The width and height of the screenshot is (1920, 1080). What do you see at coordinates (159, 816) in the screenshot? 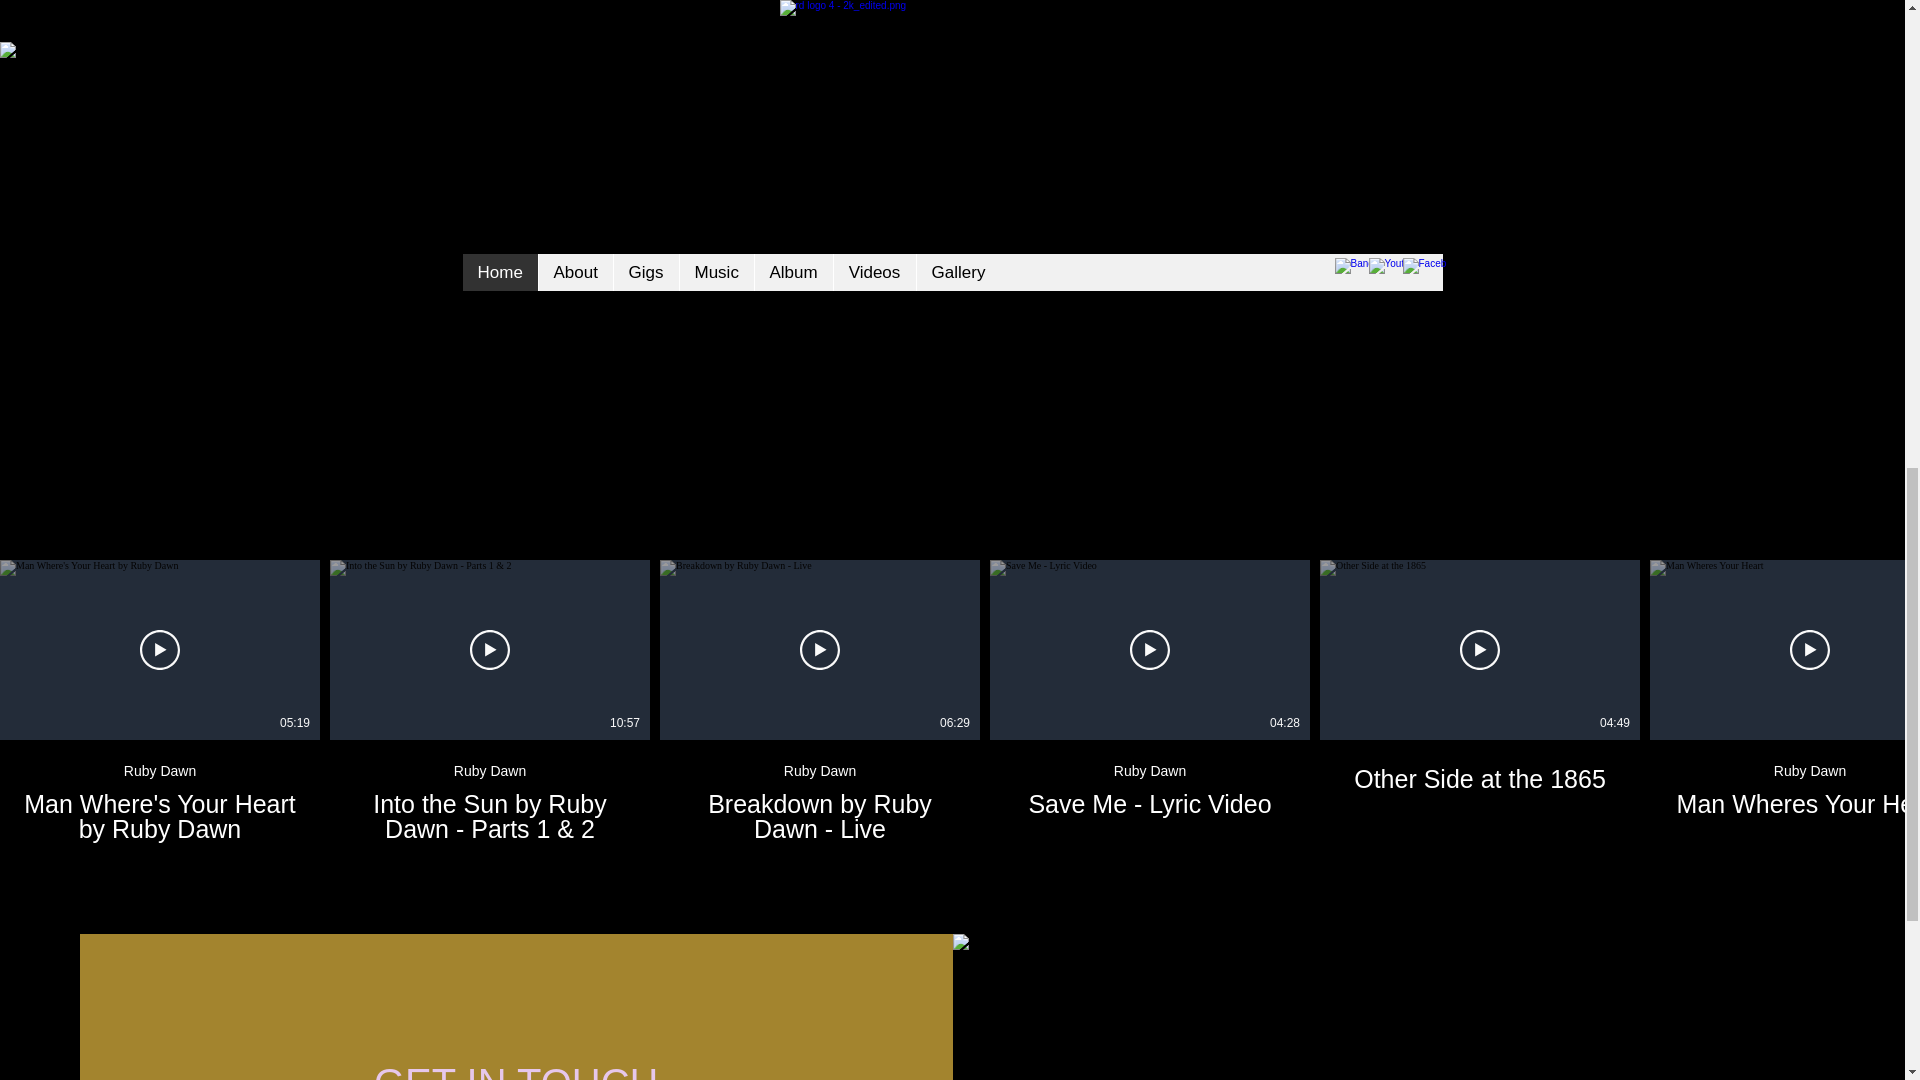
I see `Save Me - Lyric Video` at bounding box center [159, 816].